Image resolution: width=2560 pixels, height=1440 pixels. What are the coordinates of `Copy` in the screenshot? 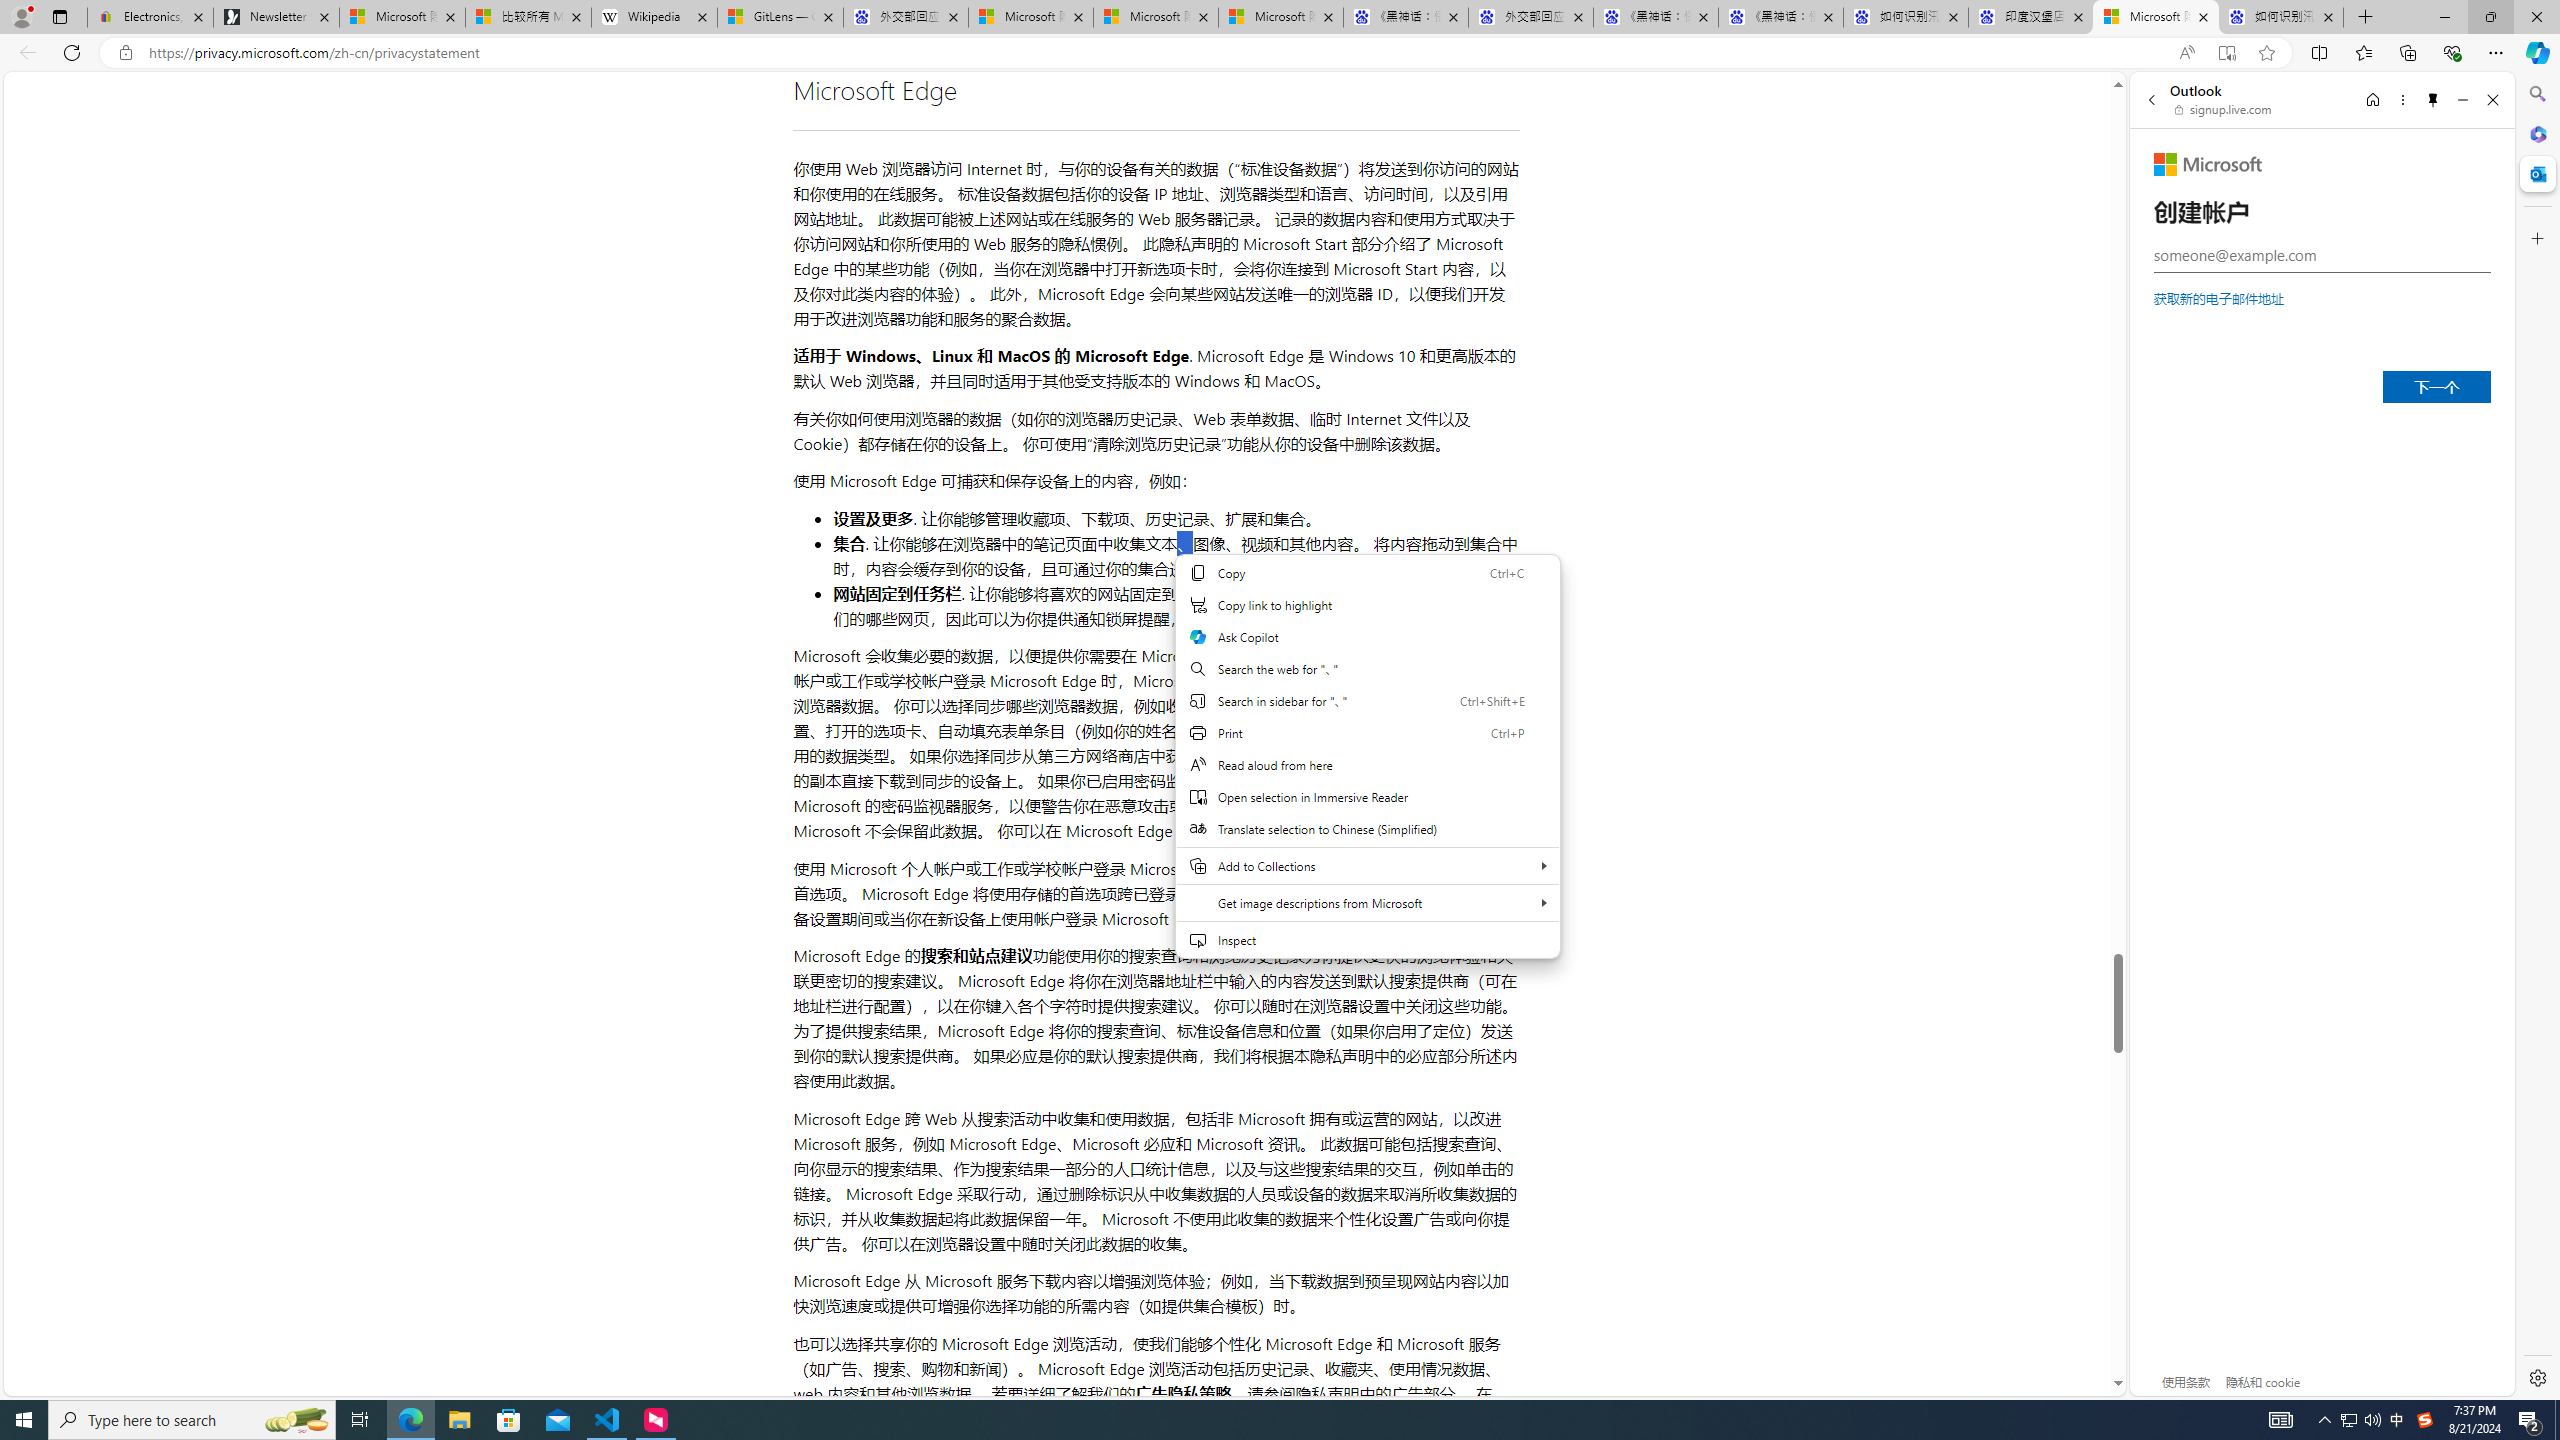 It's located at (1367, 572).